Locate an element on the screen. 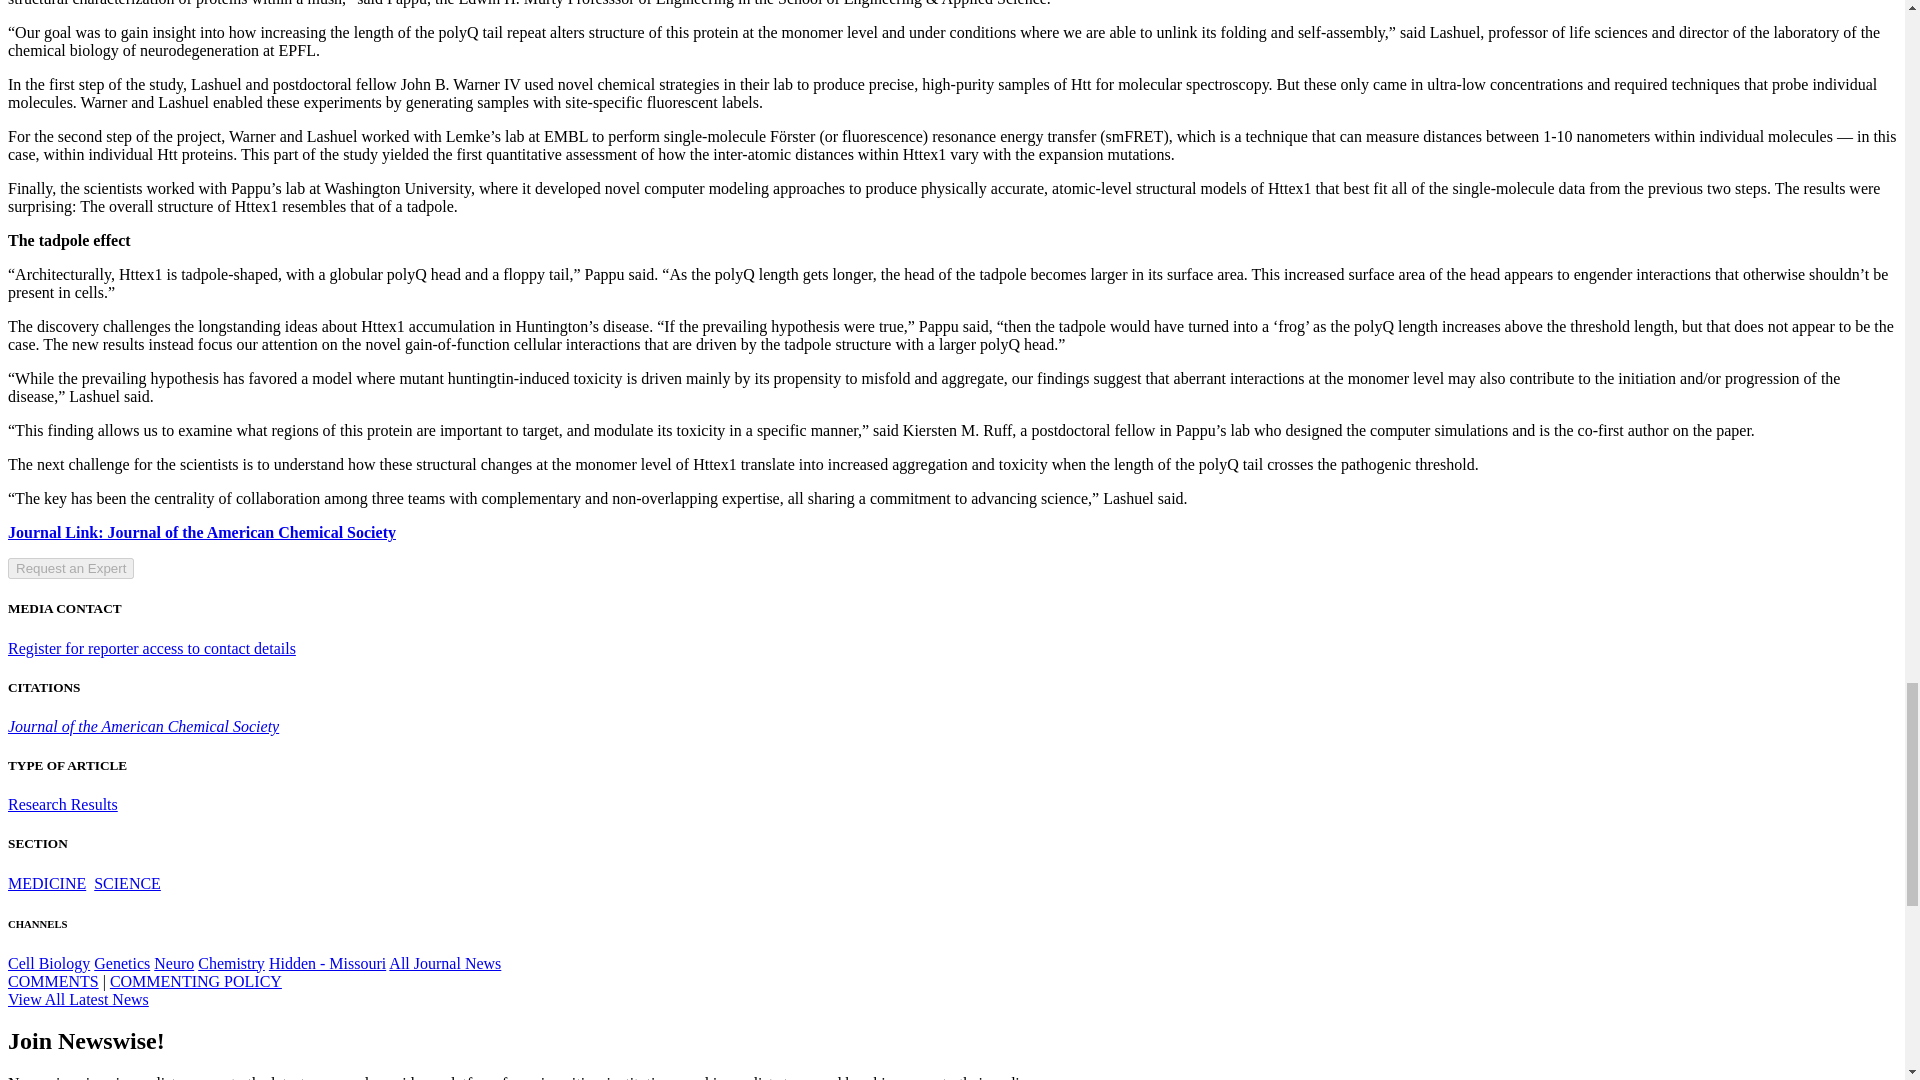  Show all articles in this channel is located at coordinates (128, 883).